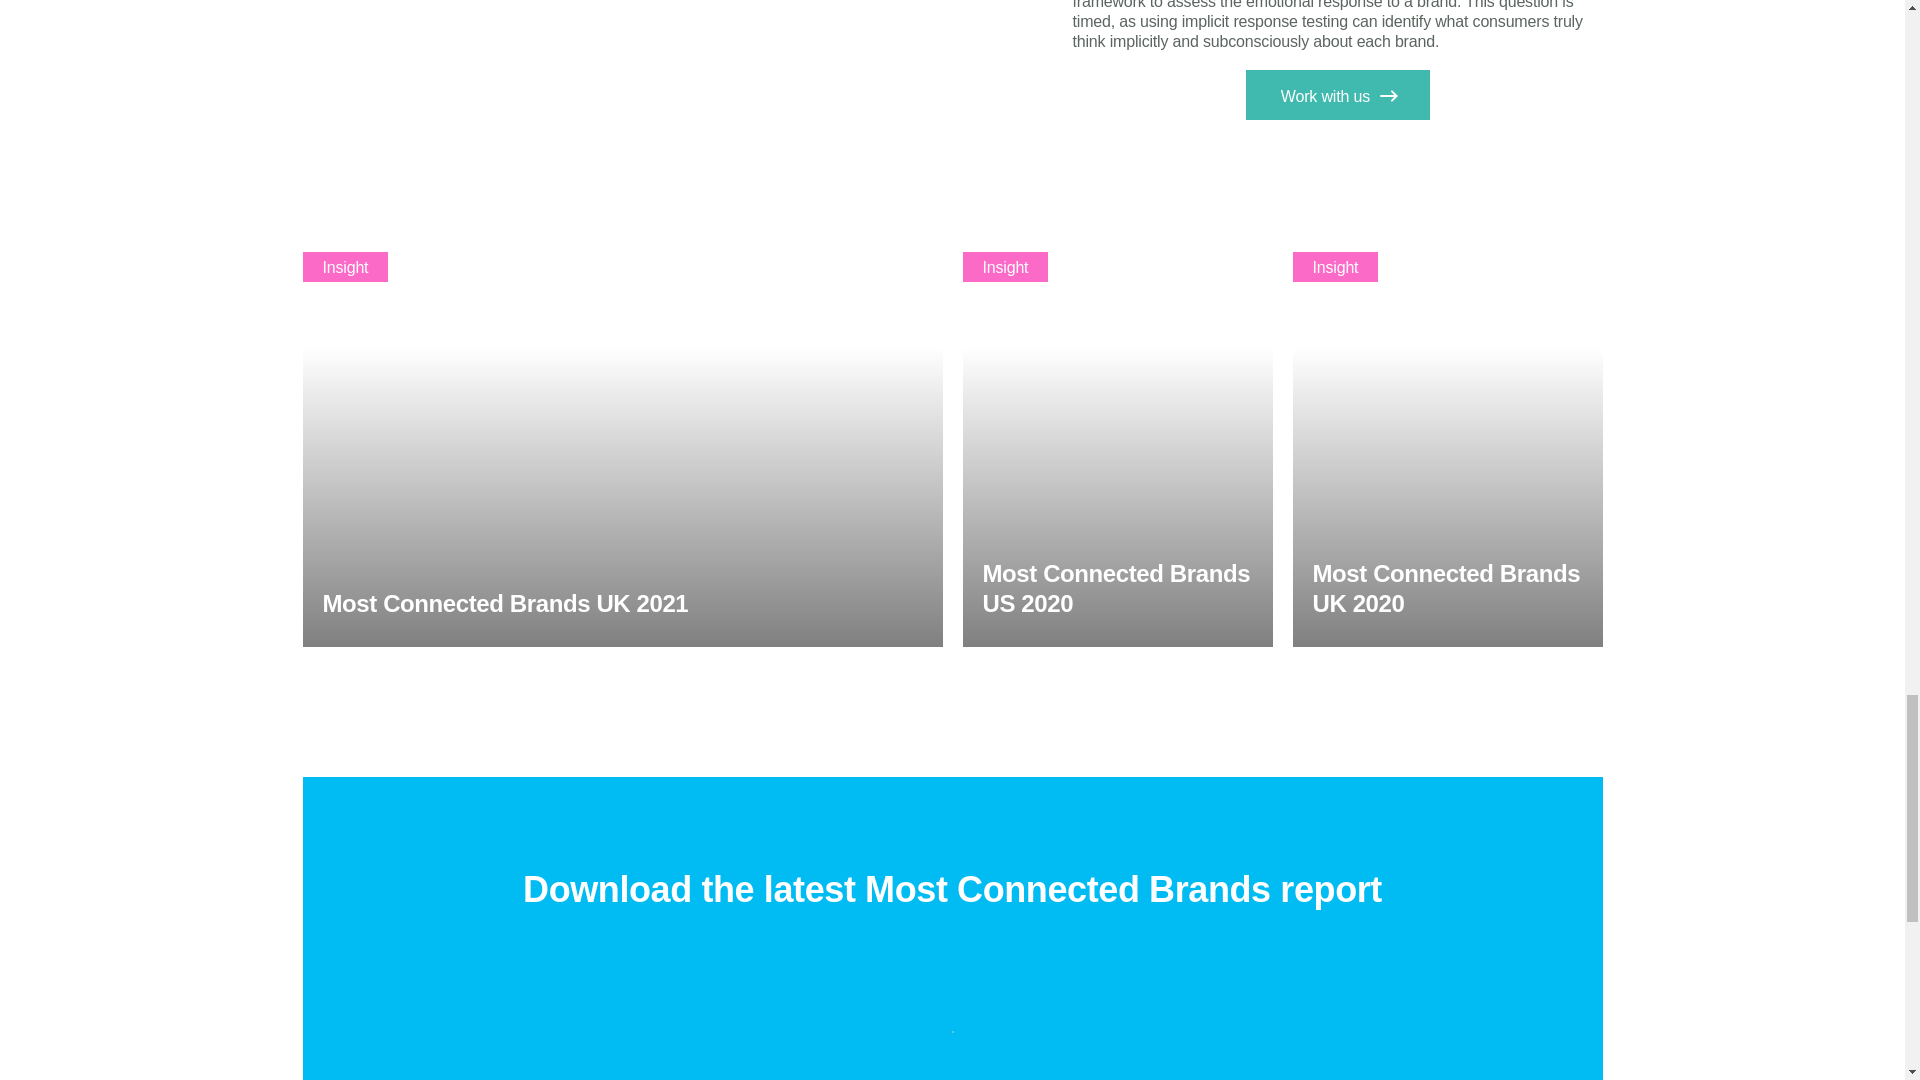 The width and height of the screenshot is (1920, 1080). Describe the element at coordinates (344, 266) in the screenshot. I see `Insight` at that location.